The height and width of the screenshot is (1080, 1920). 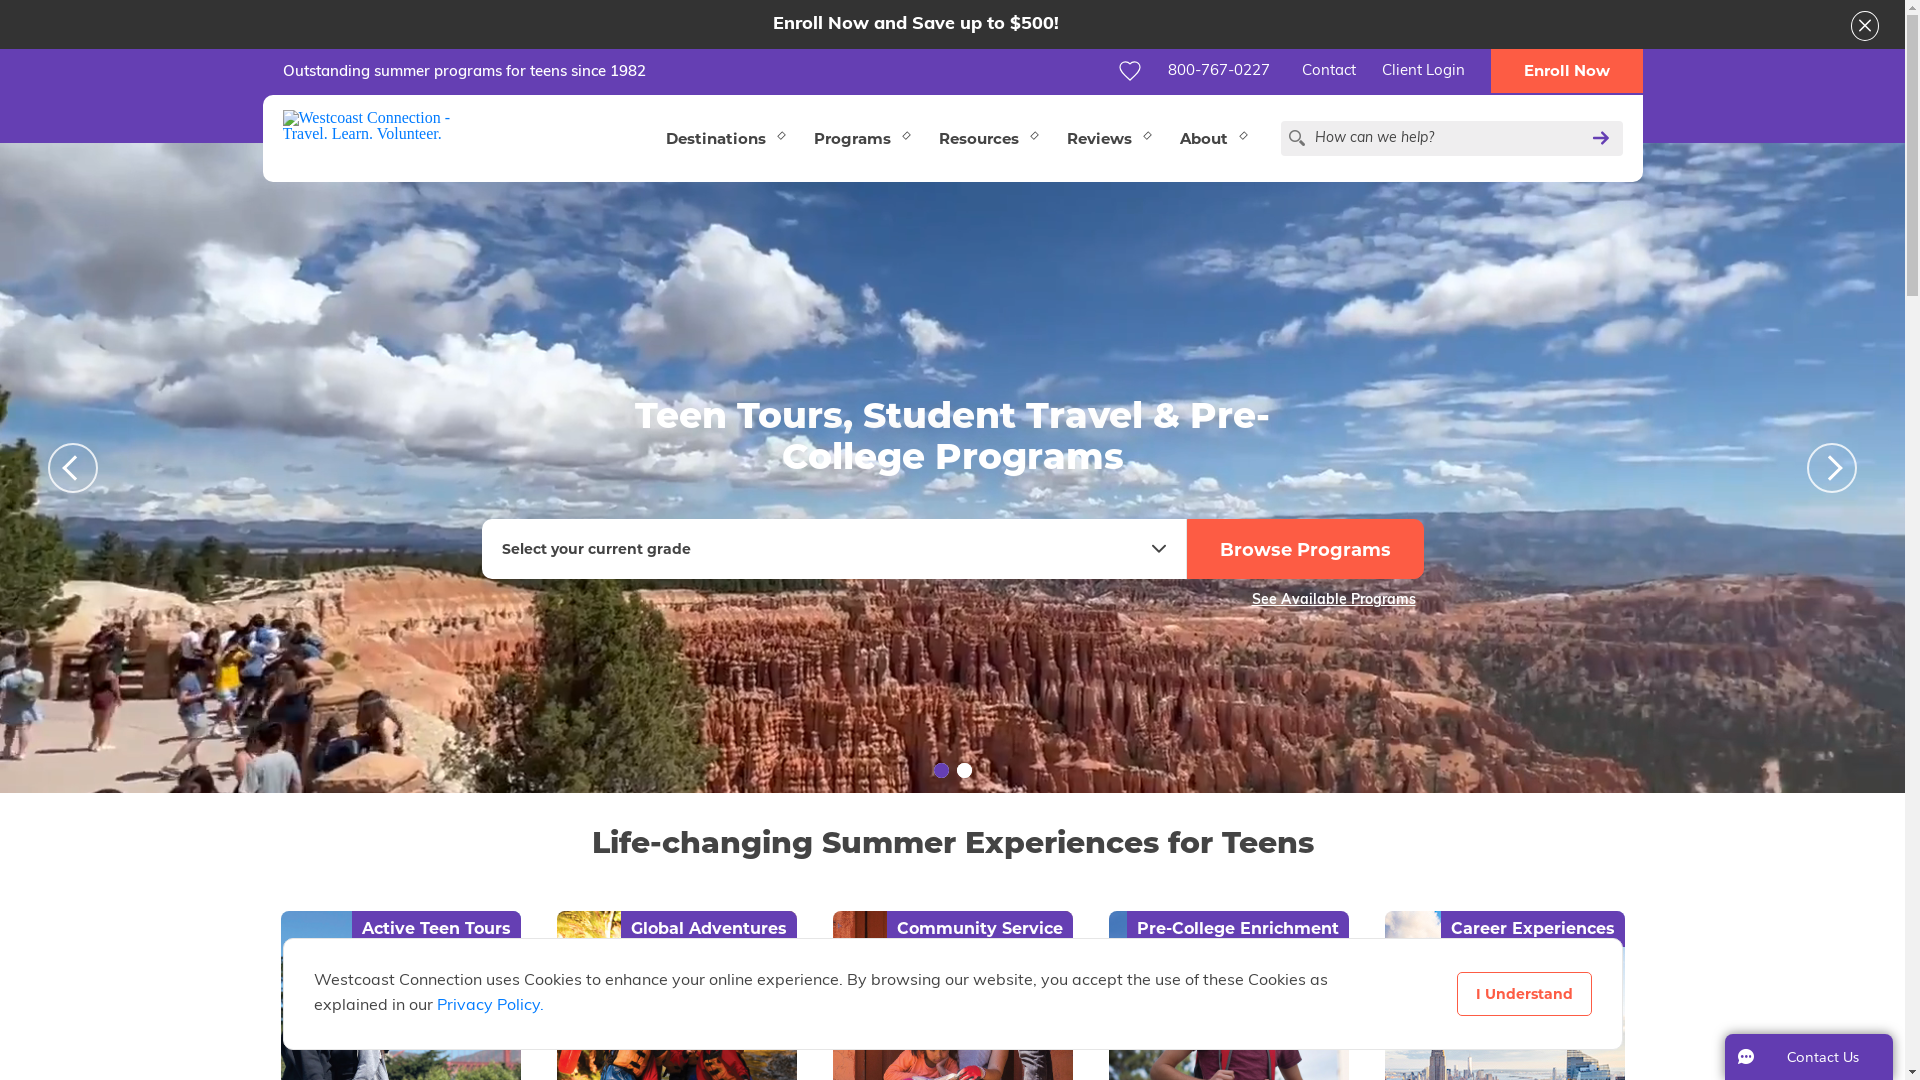 What do you see at coordinates (834, 549) in the screenshot?
I see `Select your current grade` at bounding box center [834, 549].